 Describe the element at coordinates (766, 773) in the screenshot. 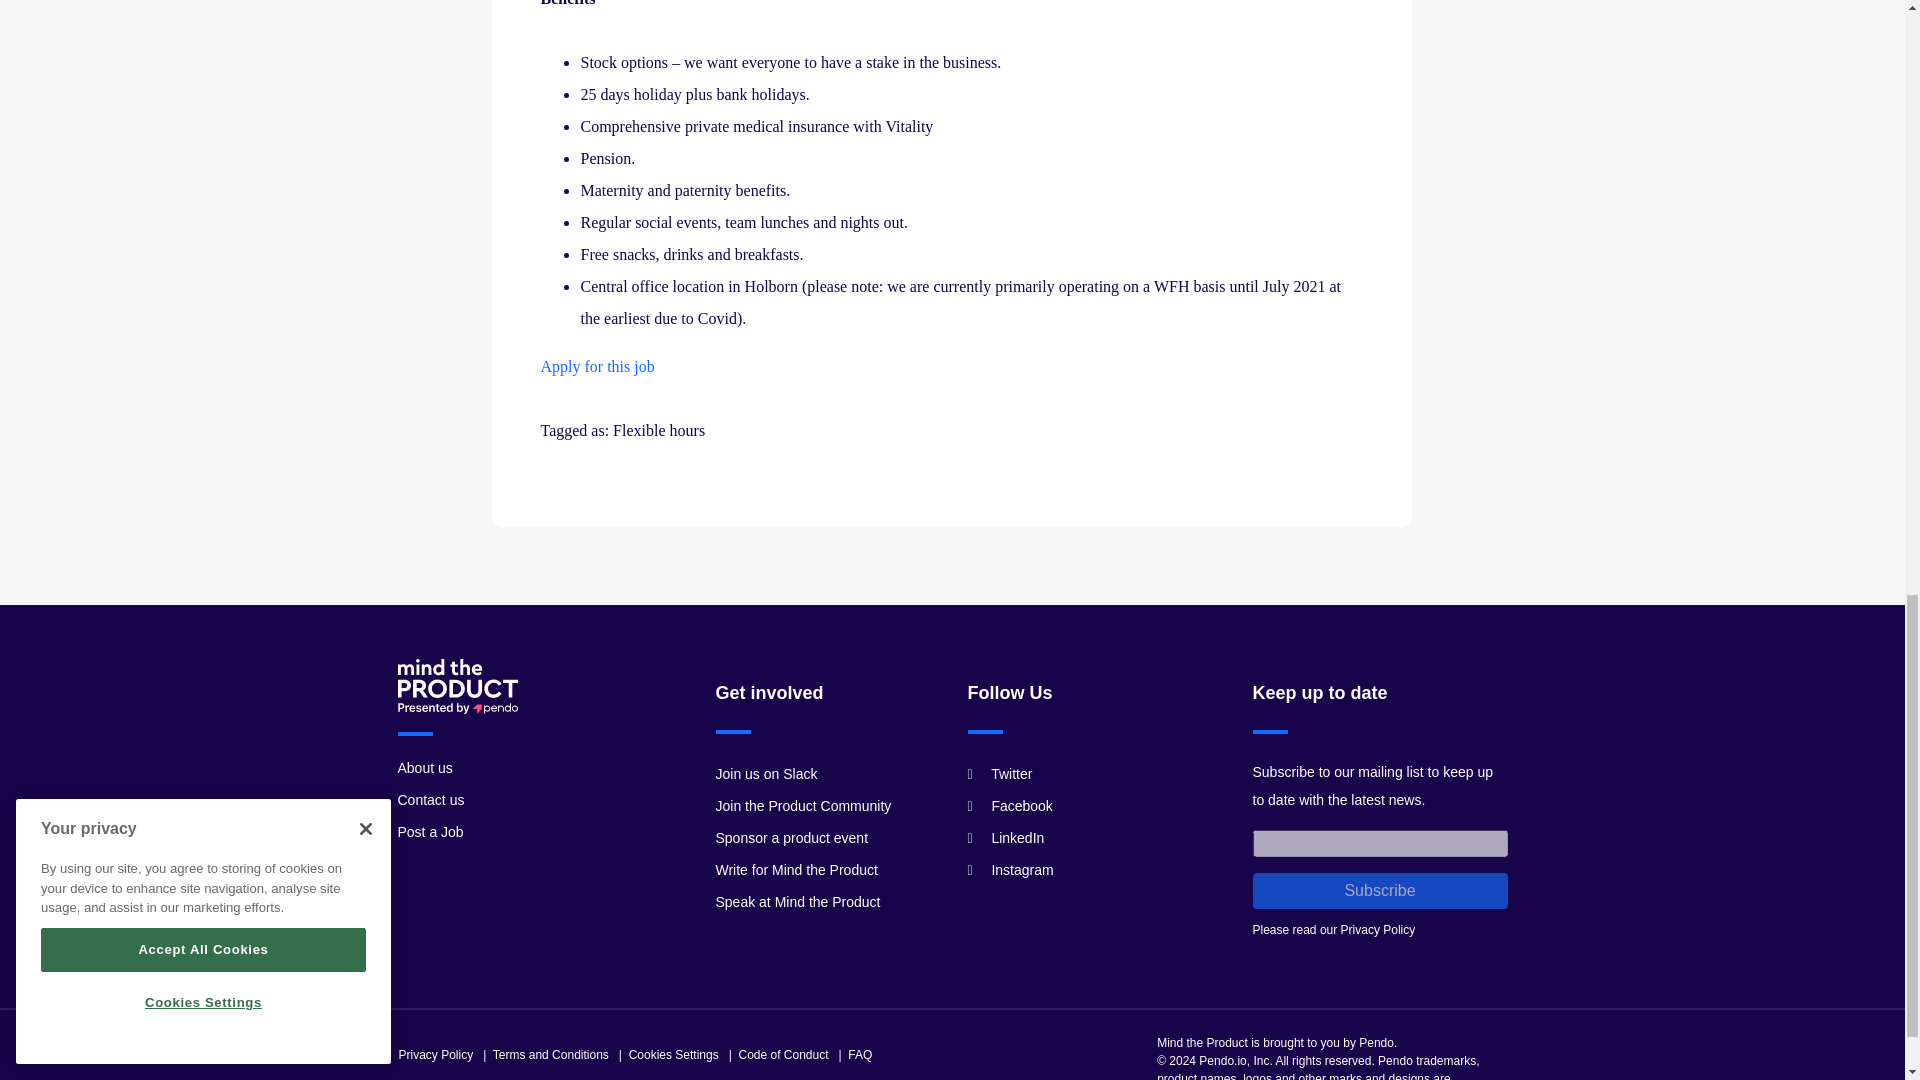

I see `Join us on Slack` at that location.